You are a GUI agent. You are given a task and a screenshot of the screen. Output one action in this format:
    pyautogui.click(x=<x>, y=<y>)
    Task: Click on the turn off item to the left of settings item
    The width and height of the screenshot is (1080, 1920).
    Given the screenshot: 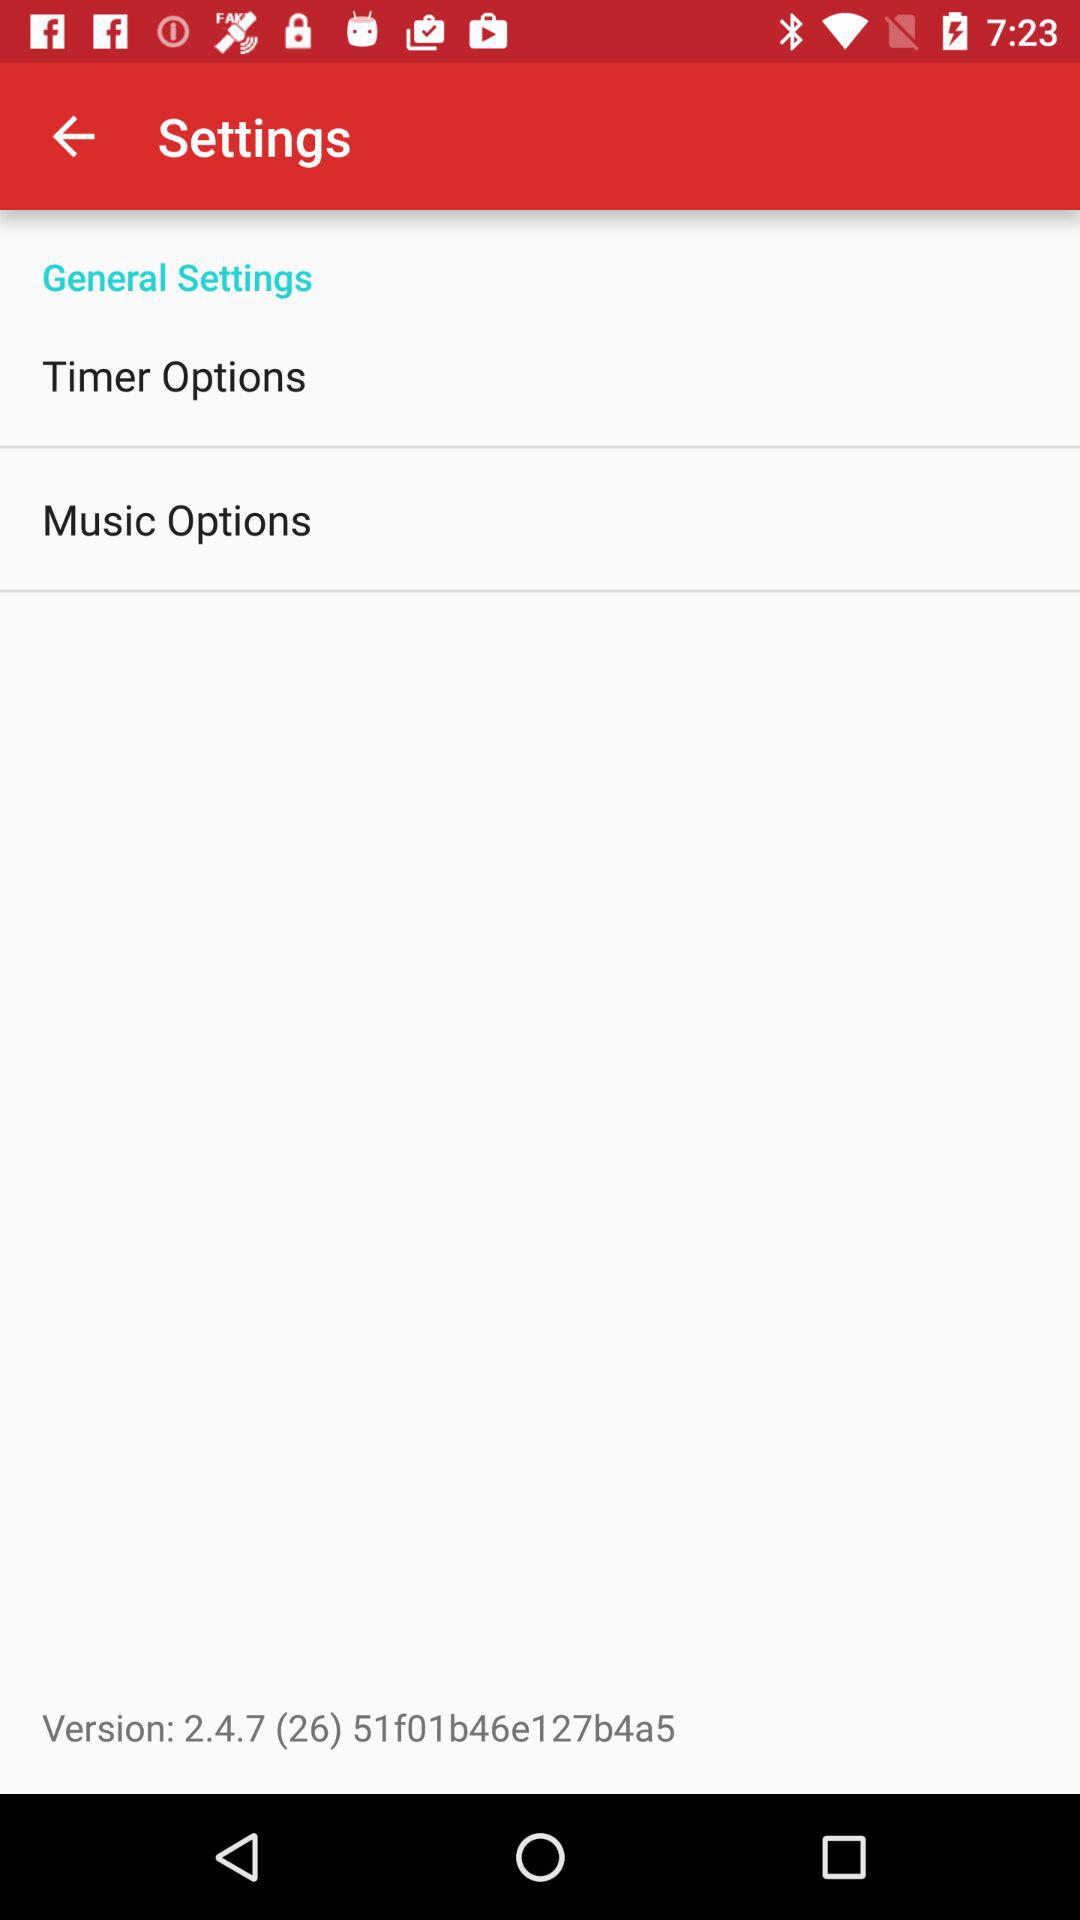 What is the action you would take?
    pyautogui.click(x=73, y=136)
    